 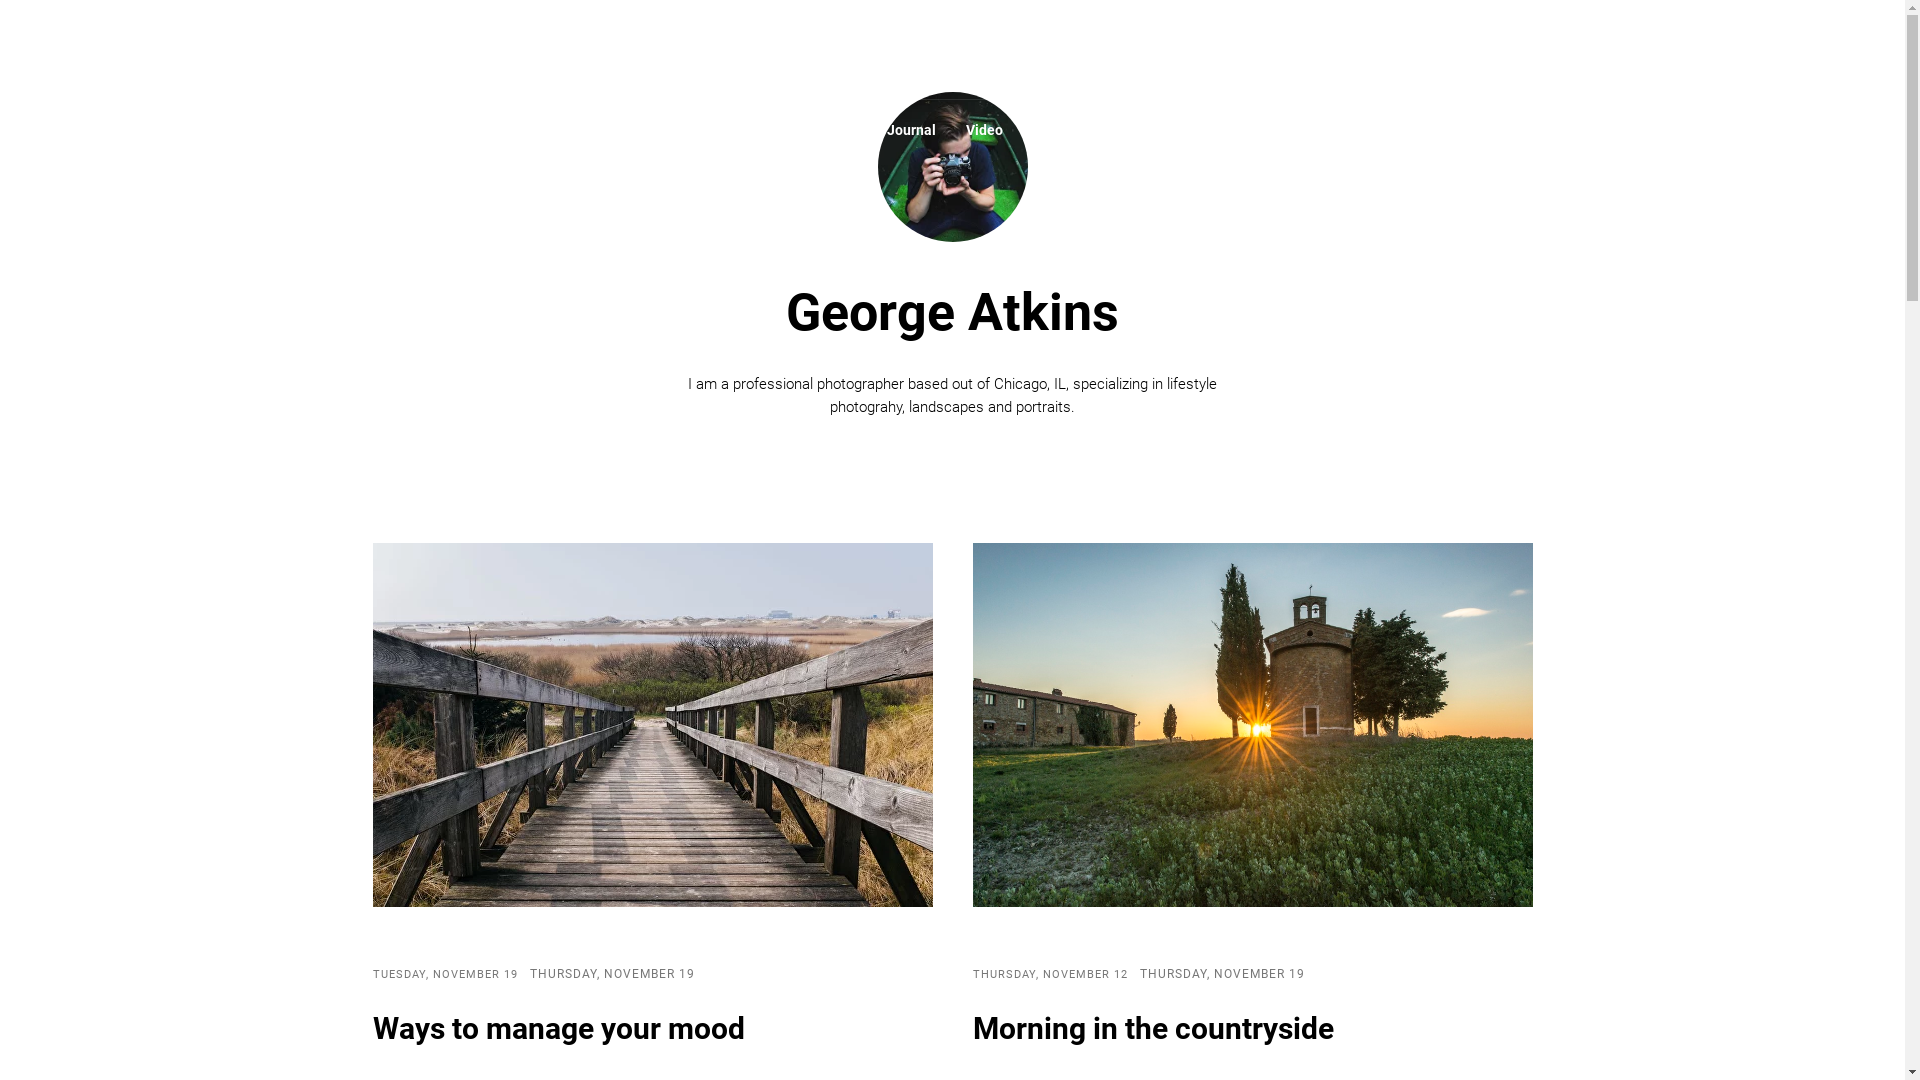 What do you see at coordinates (1798, 50) in the screenshot?
I see `SUPPORT` at bounding box center [1798, 50].